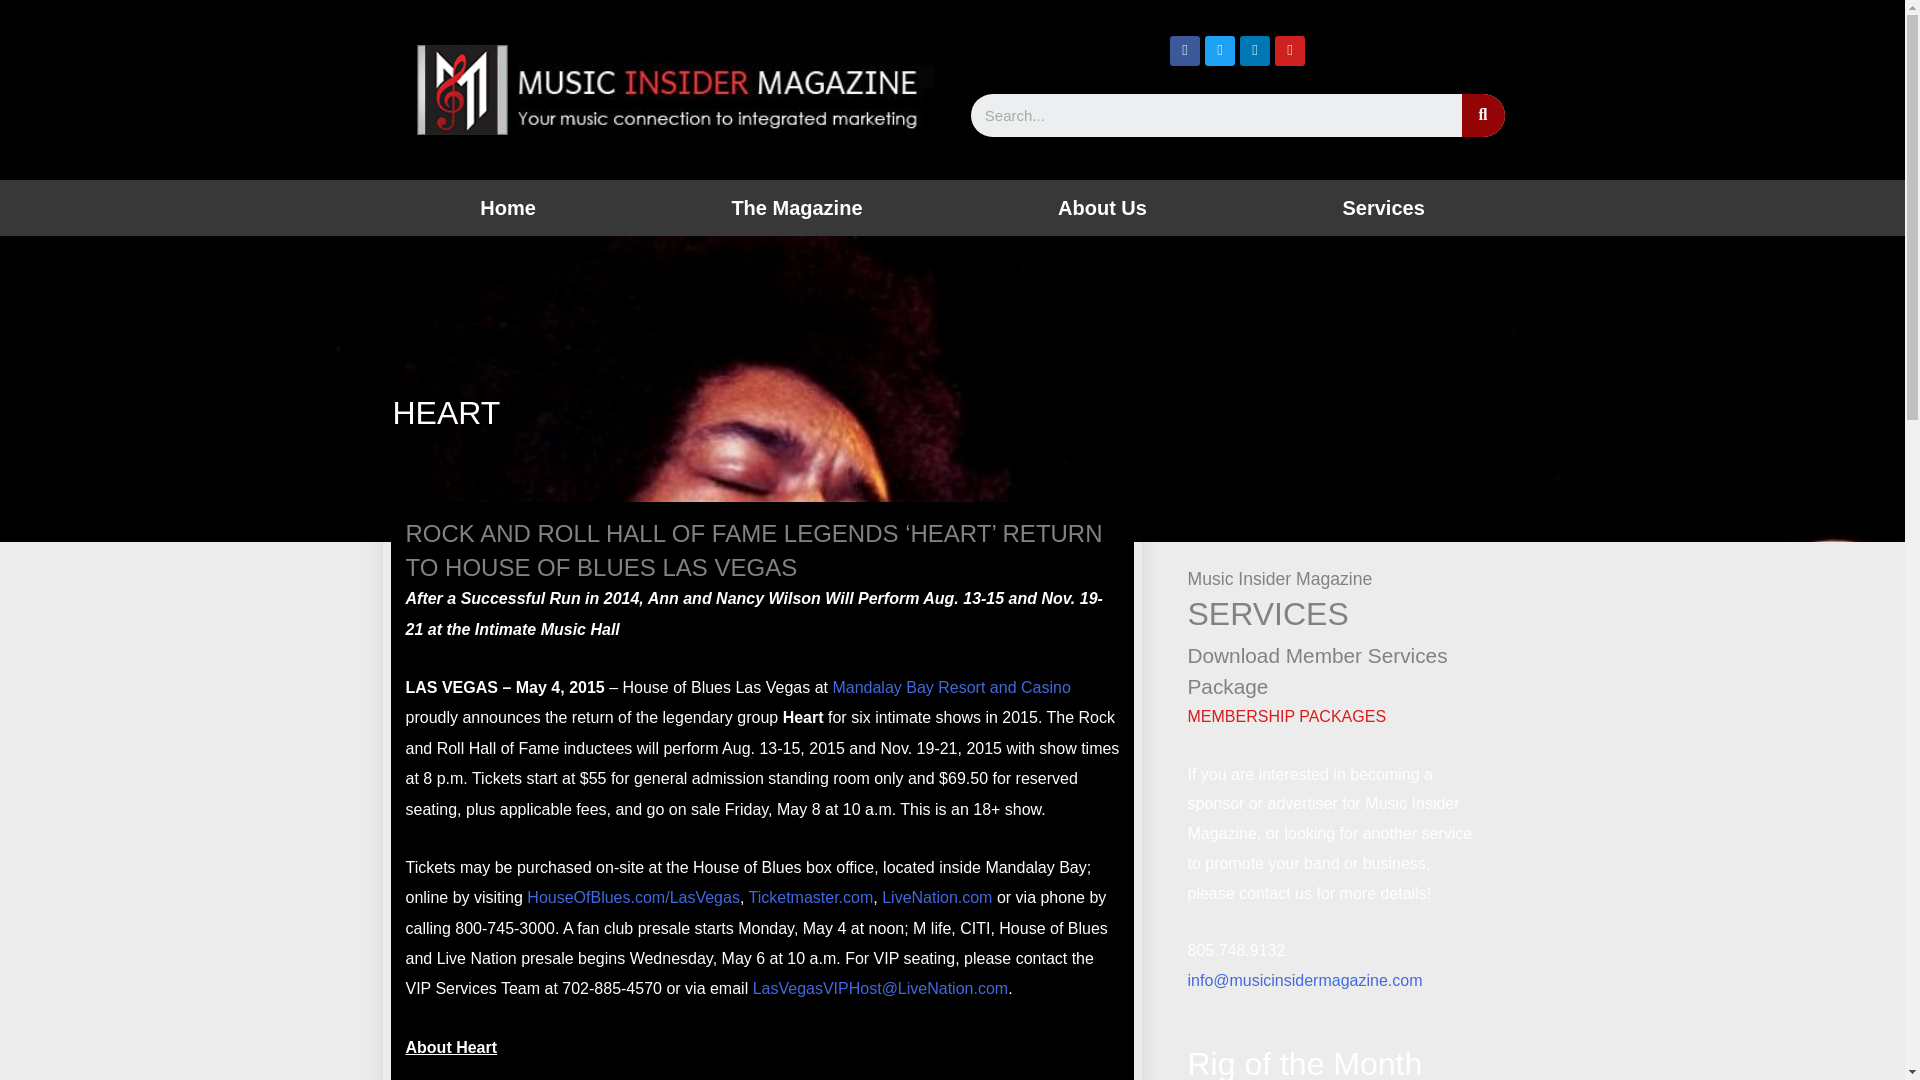 The image size is (1920, 1080). What do you see at coordinates (810, 897) in the screenshot?
I see `Ticketmaster.com` at bounding box center [810, 897].